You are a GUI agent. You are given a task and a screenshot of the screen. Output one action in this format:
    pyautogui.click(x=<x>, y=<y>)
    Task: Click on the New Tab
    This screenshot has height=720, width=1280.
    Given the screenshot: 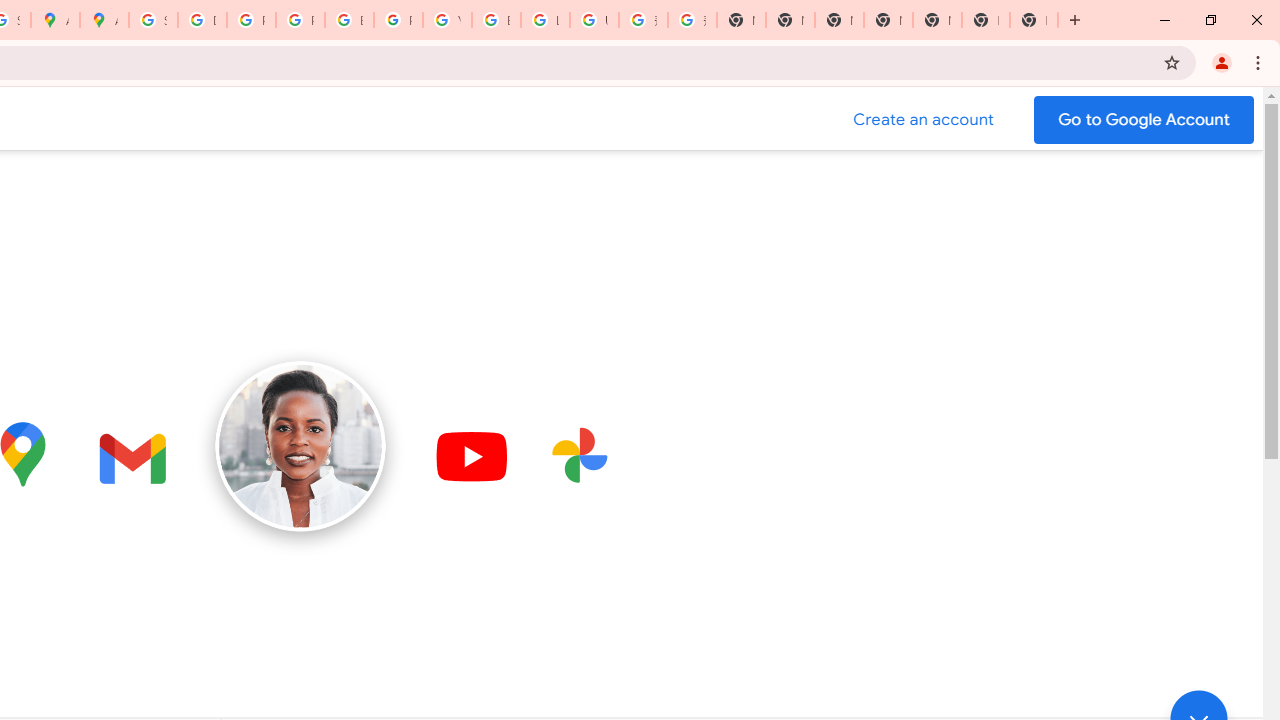 What is the action you would take?
    pyautogui.click(x=888, y=20)
    